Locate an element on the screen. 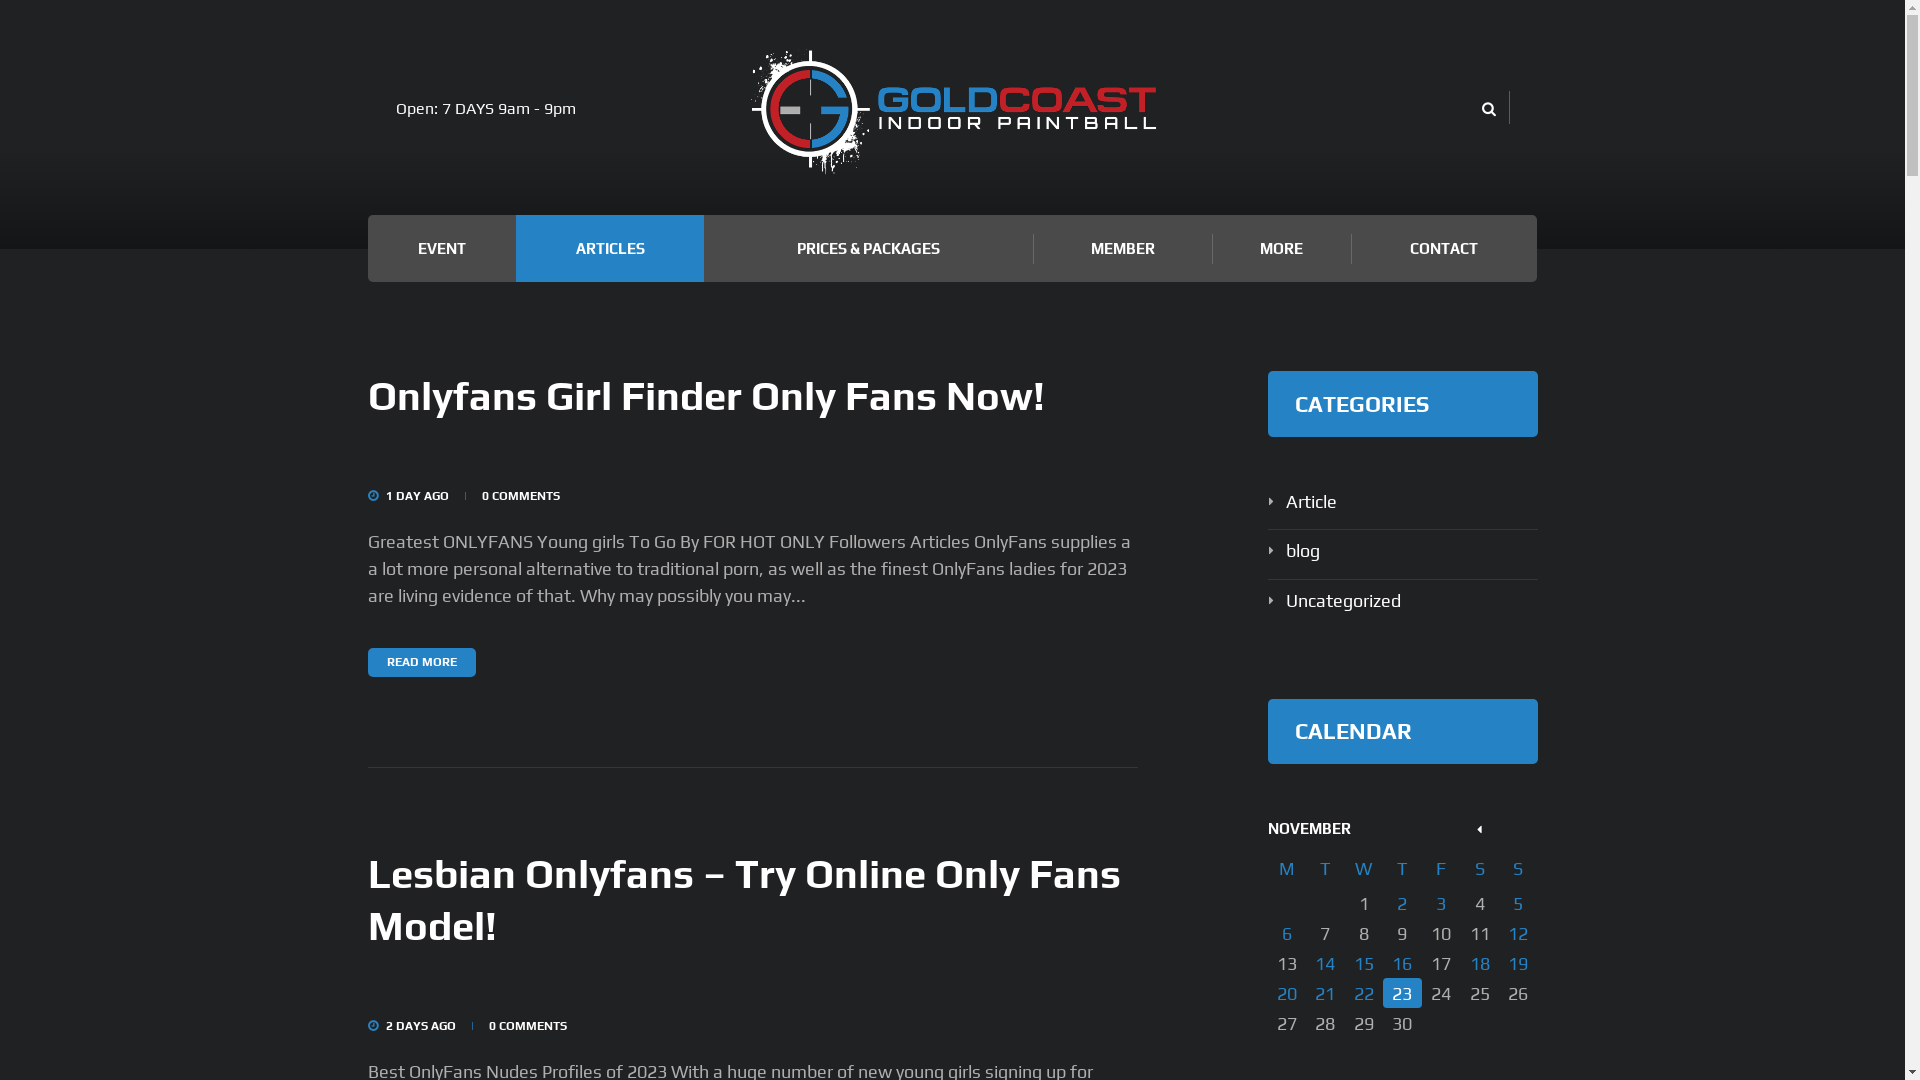 Image resolution: width=1920 pixels, height=1080 pixels. 21 is located at coordinates (1326, 993).